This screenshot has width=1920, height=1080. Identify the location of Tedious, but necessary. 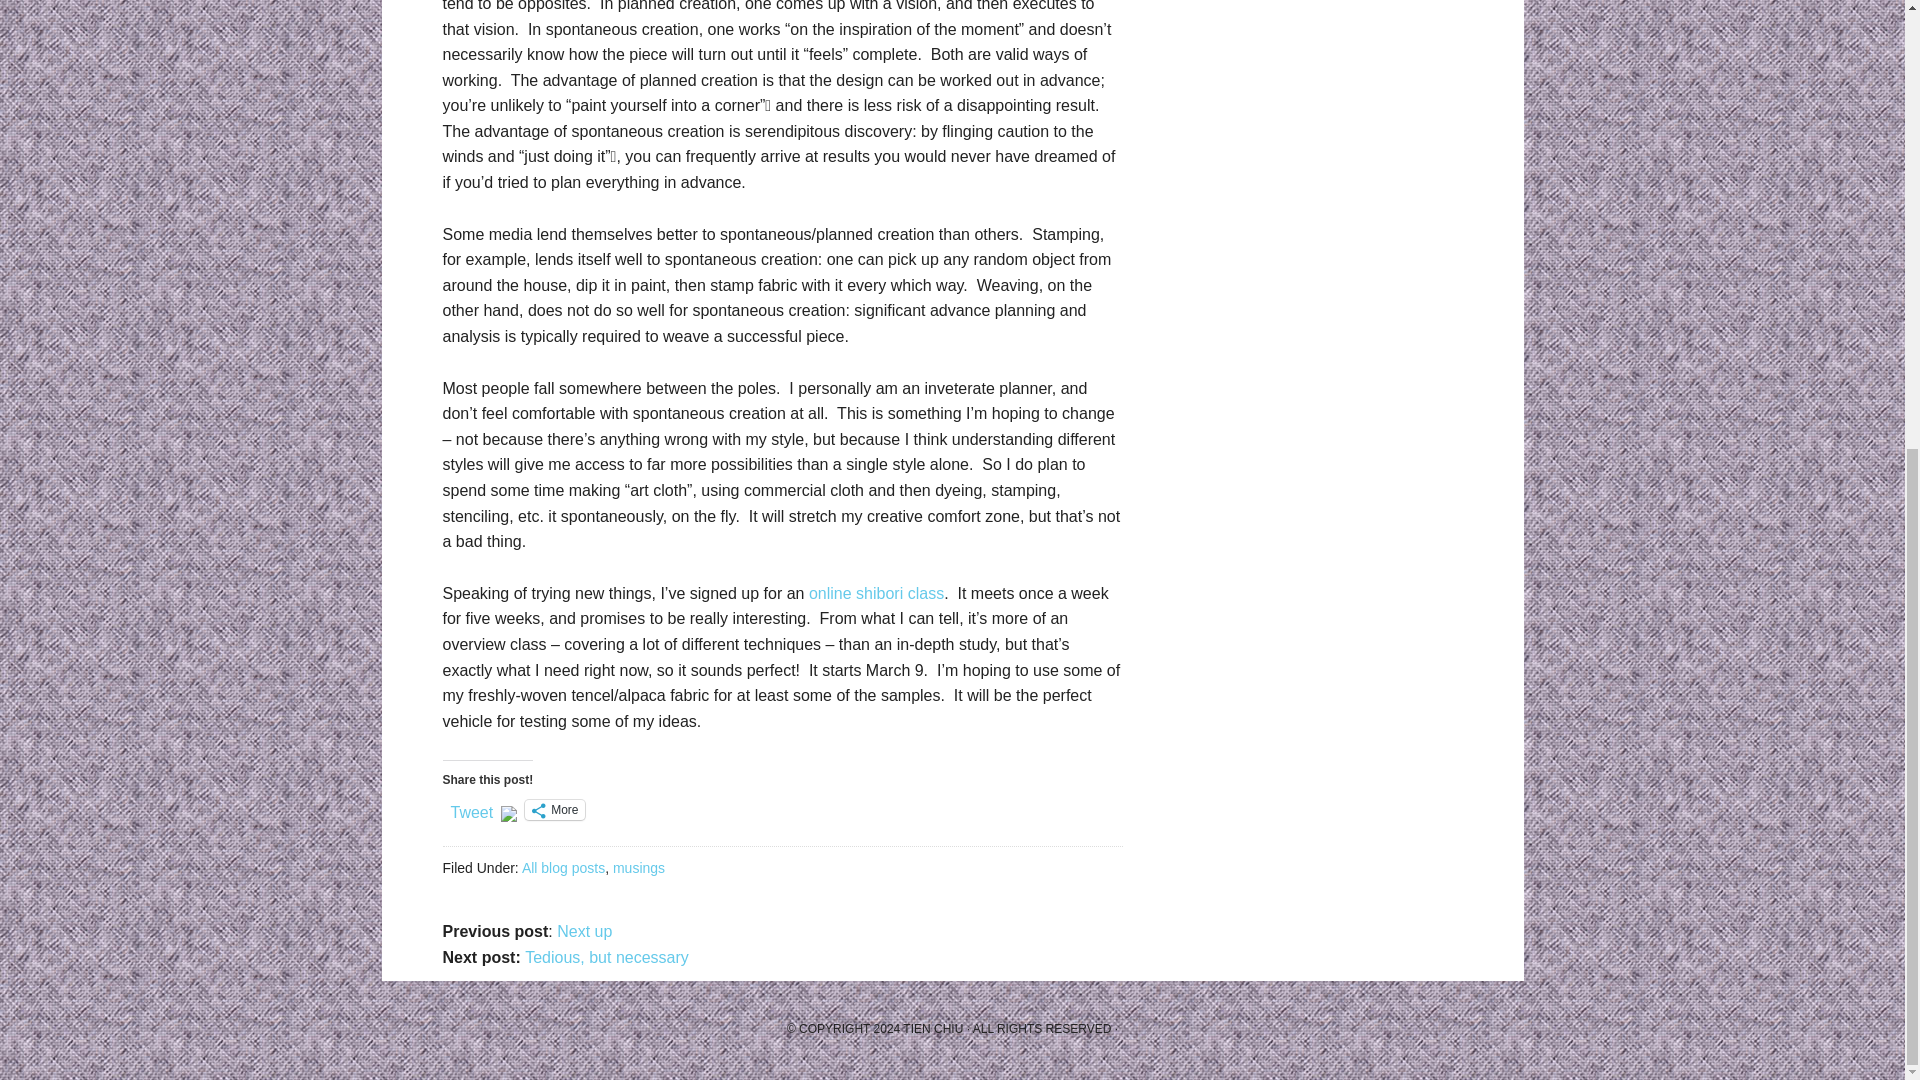
(606, 957).